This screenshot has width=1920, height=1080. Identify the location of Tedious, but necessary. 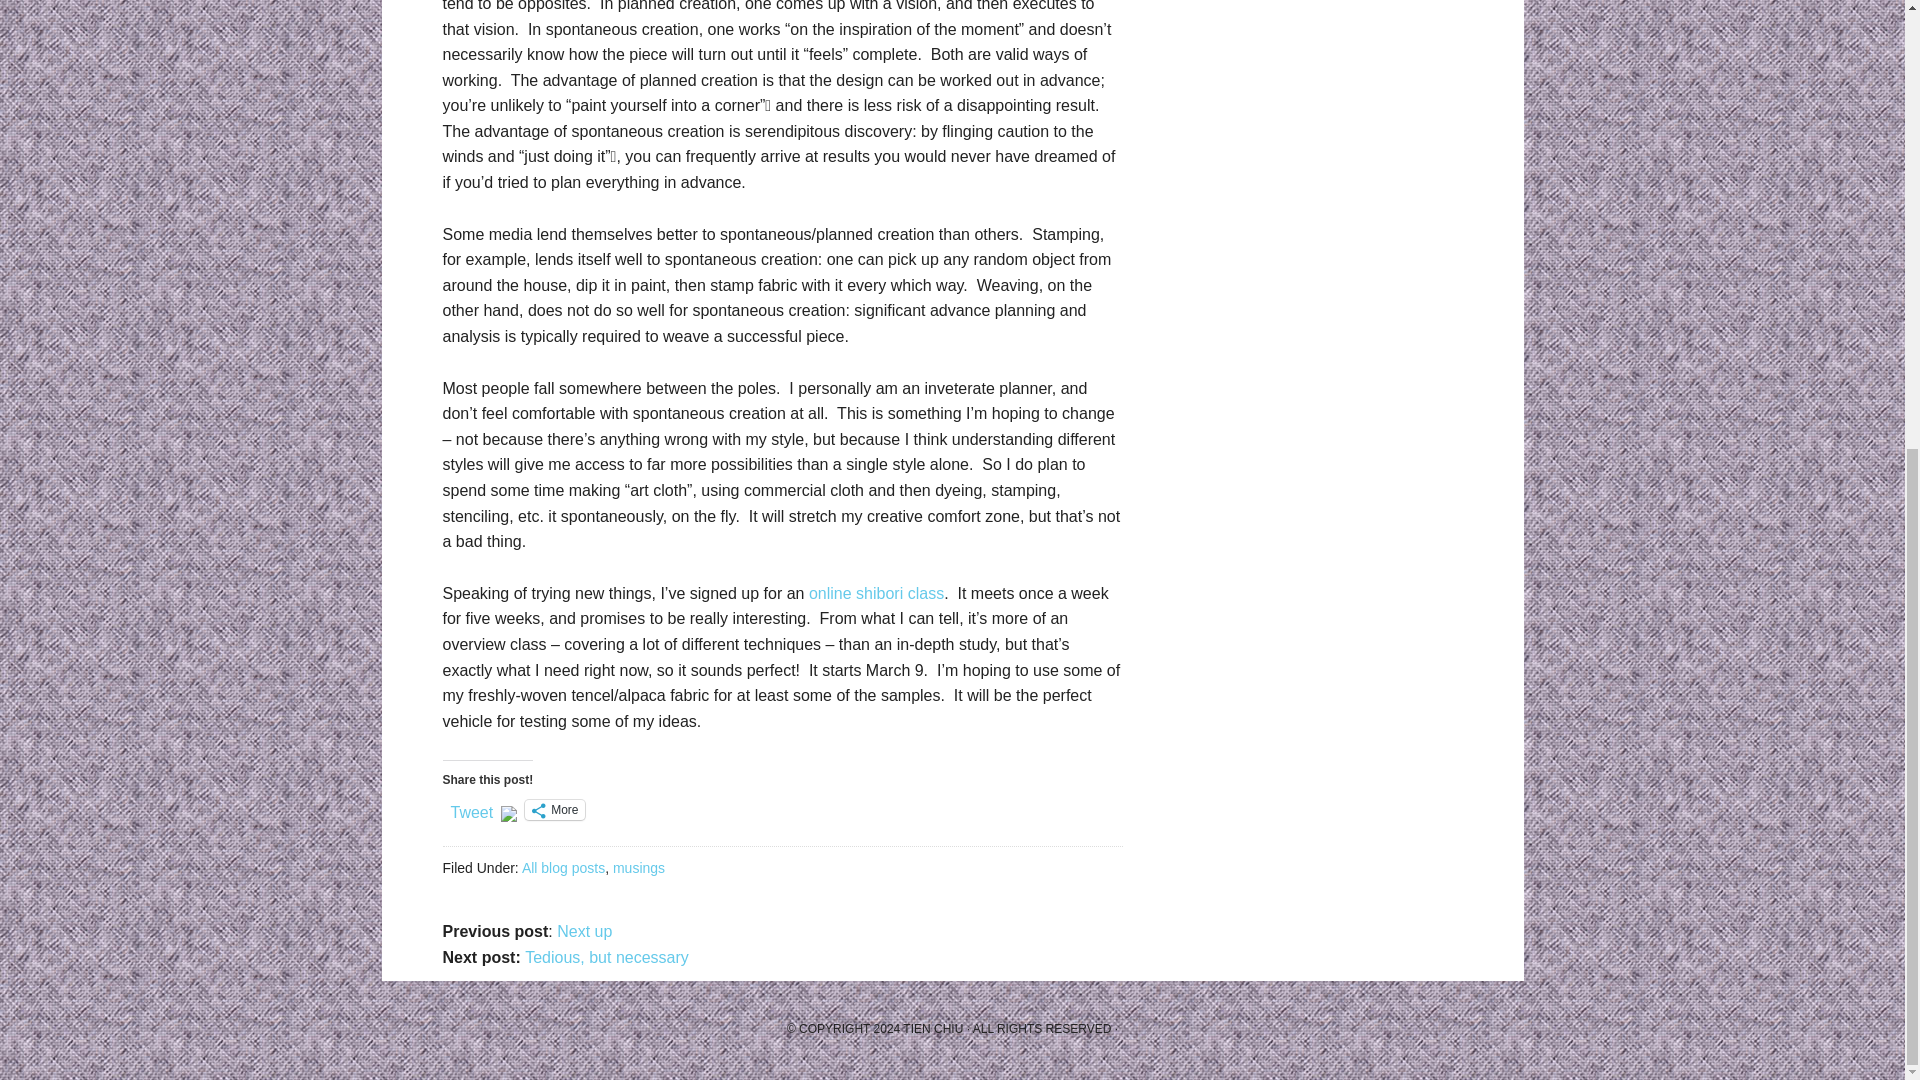
(606, 957).